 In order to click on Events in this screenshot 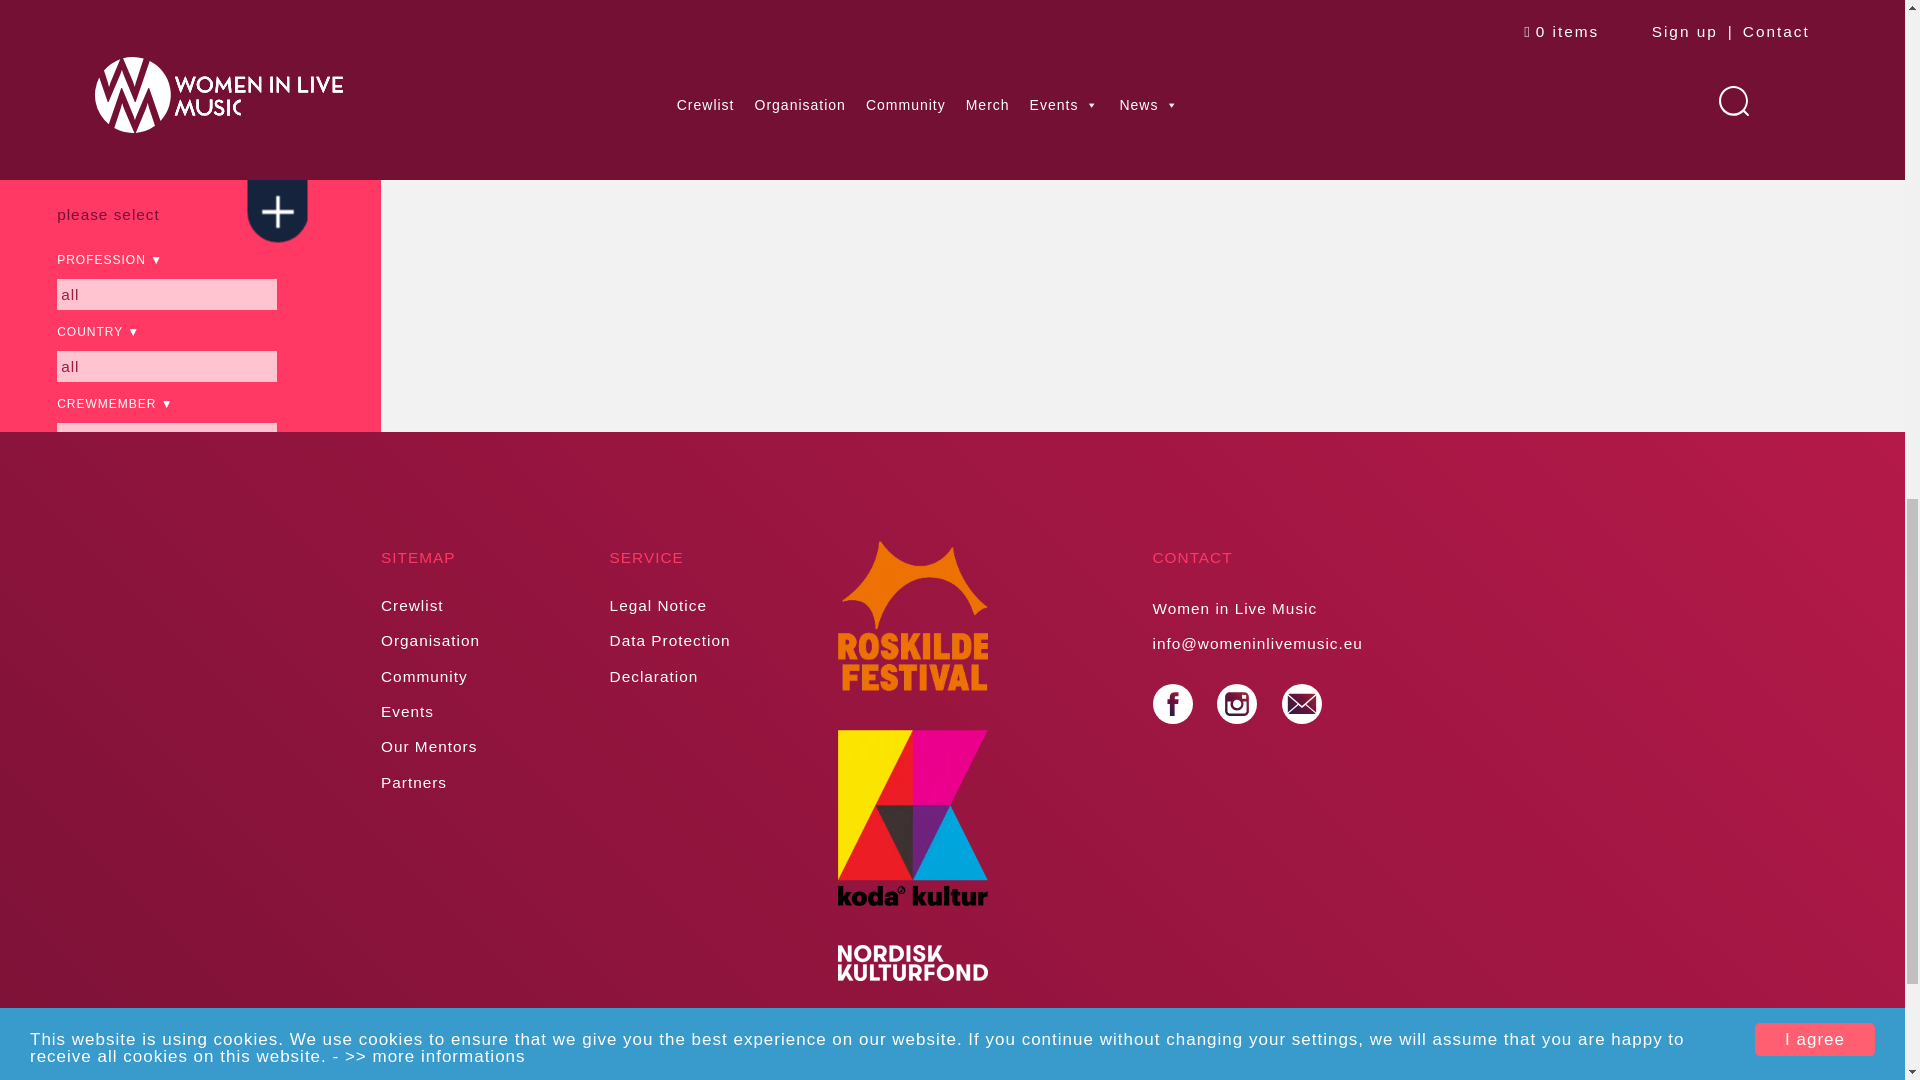, I will do `click(406, 712)`.